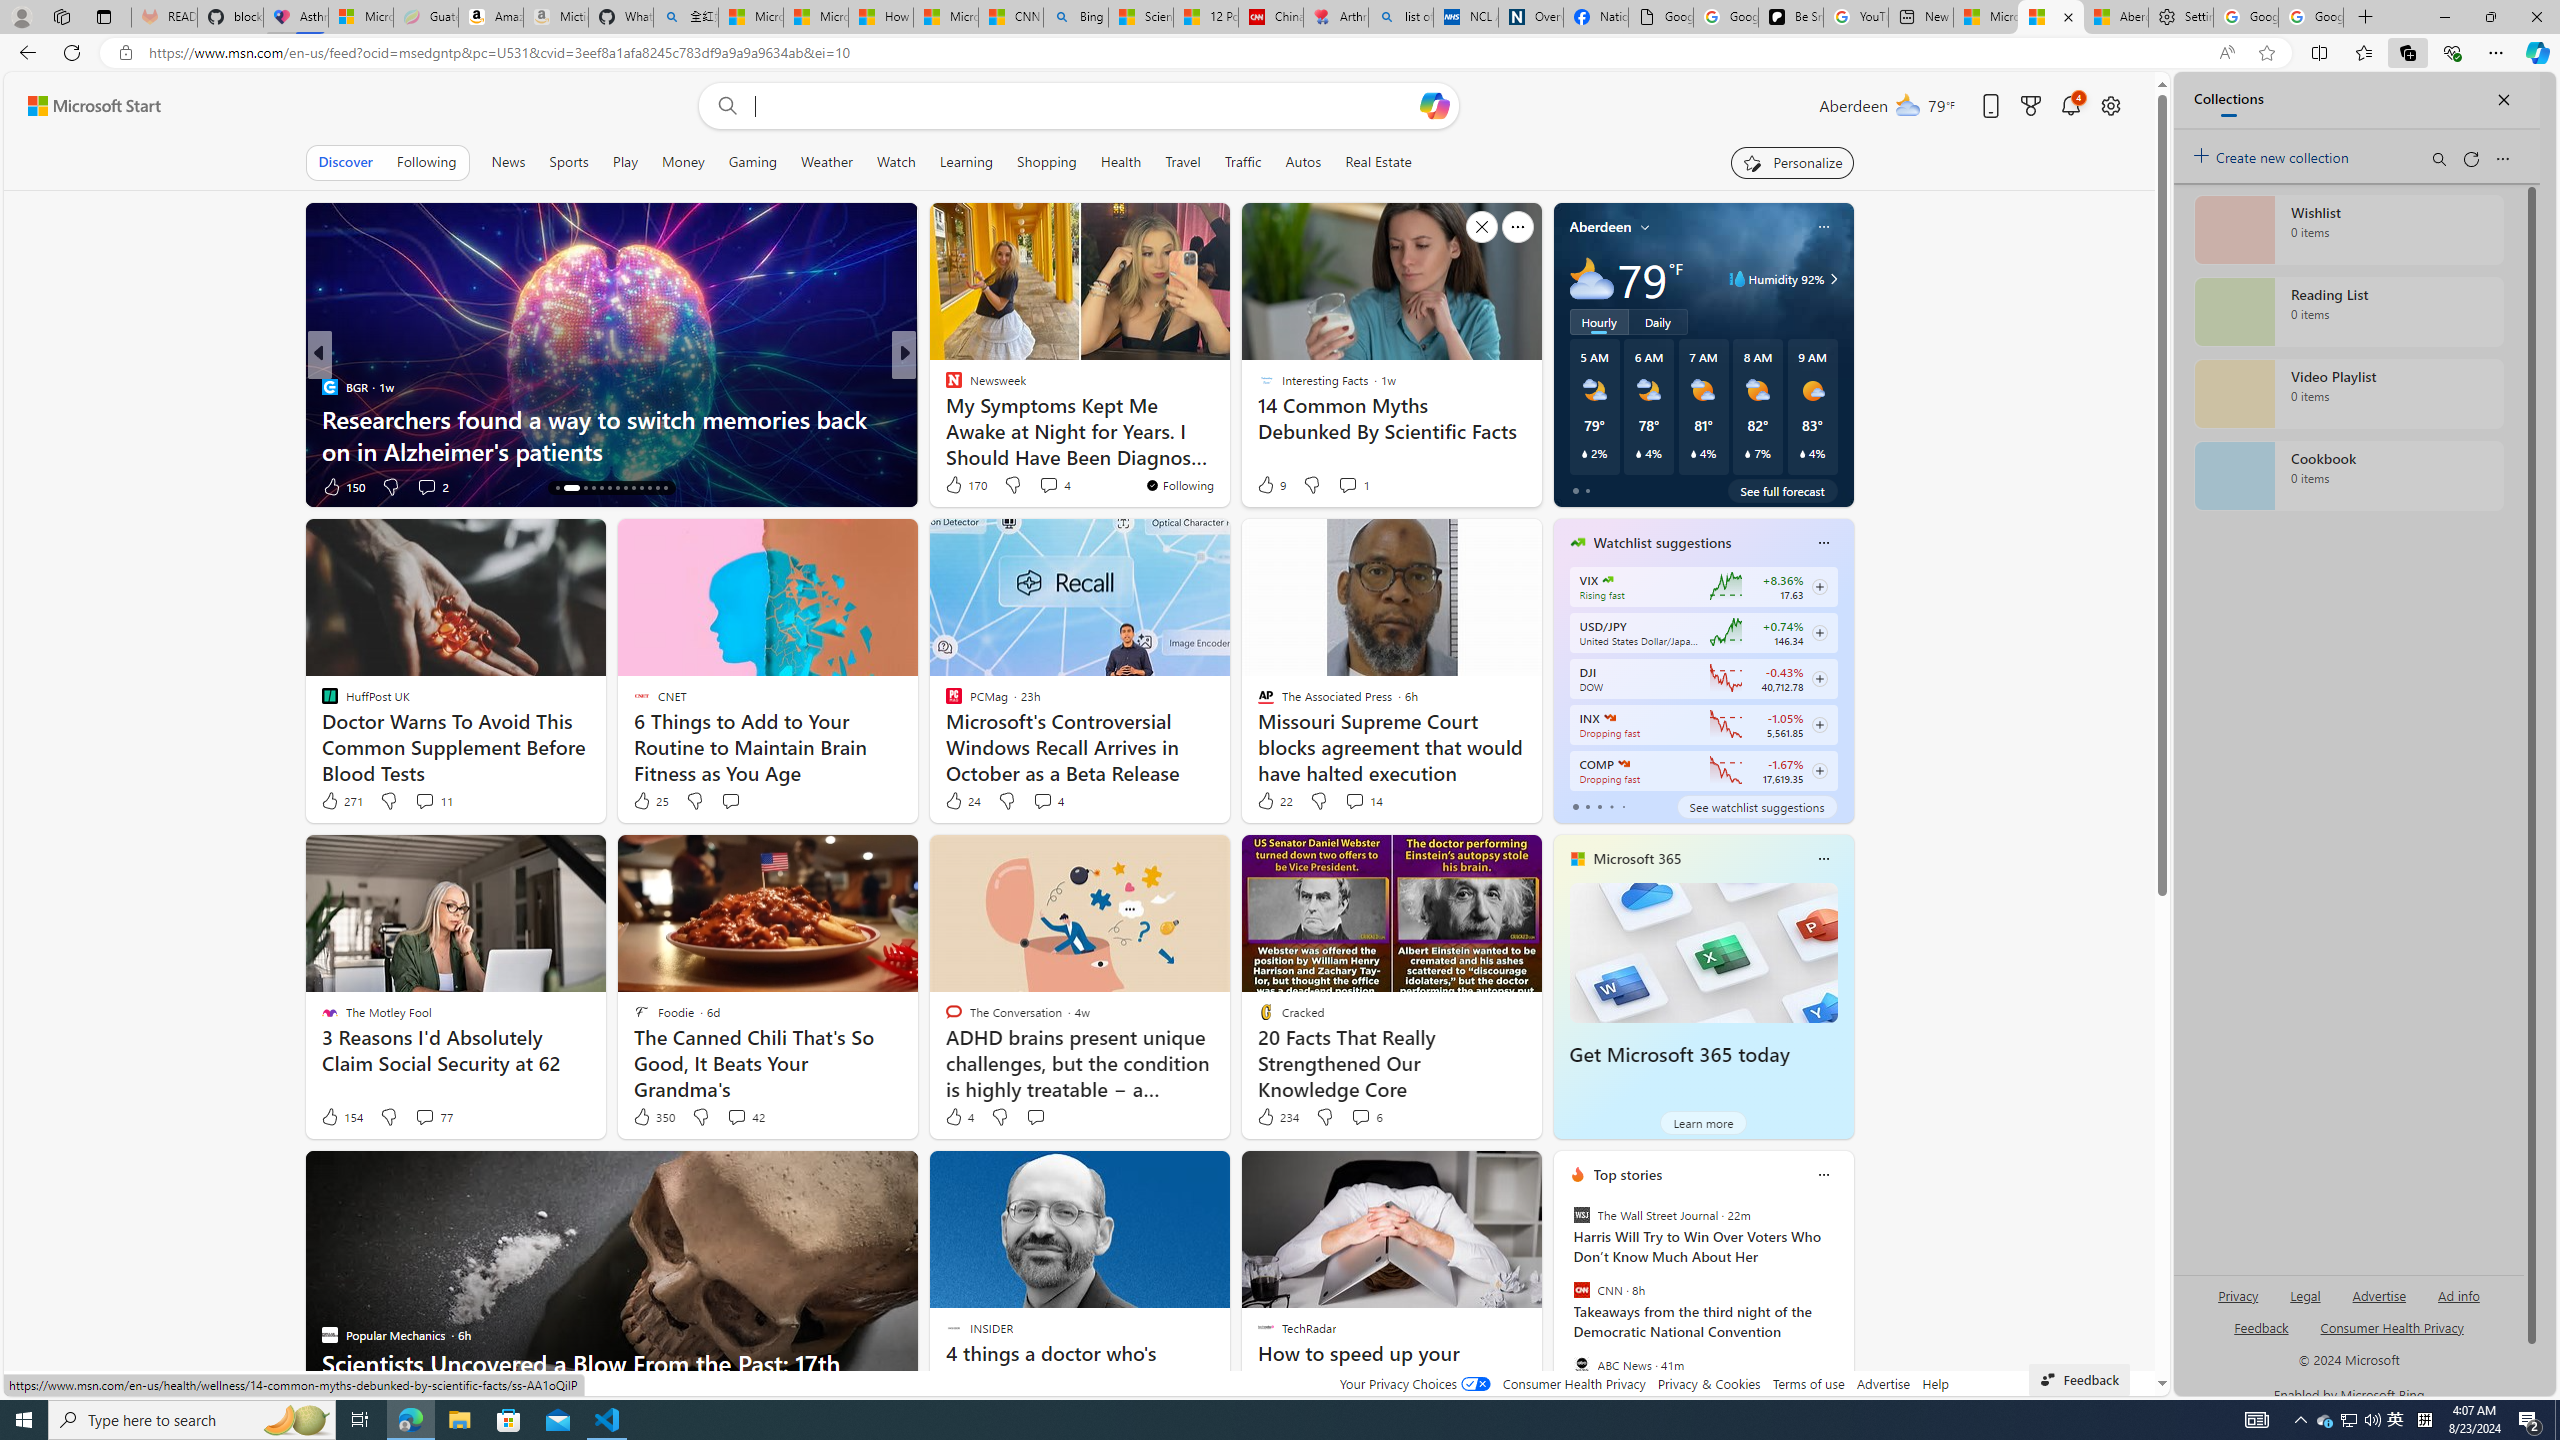  Describe the element at coordinates (1792, 162) in the screenshot. I see `Personalize your feed"` at that location.